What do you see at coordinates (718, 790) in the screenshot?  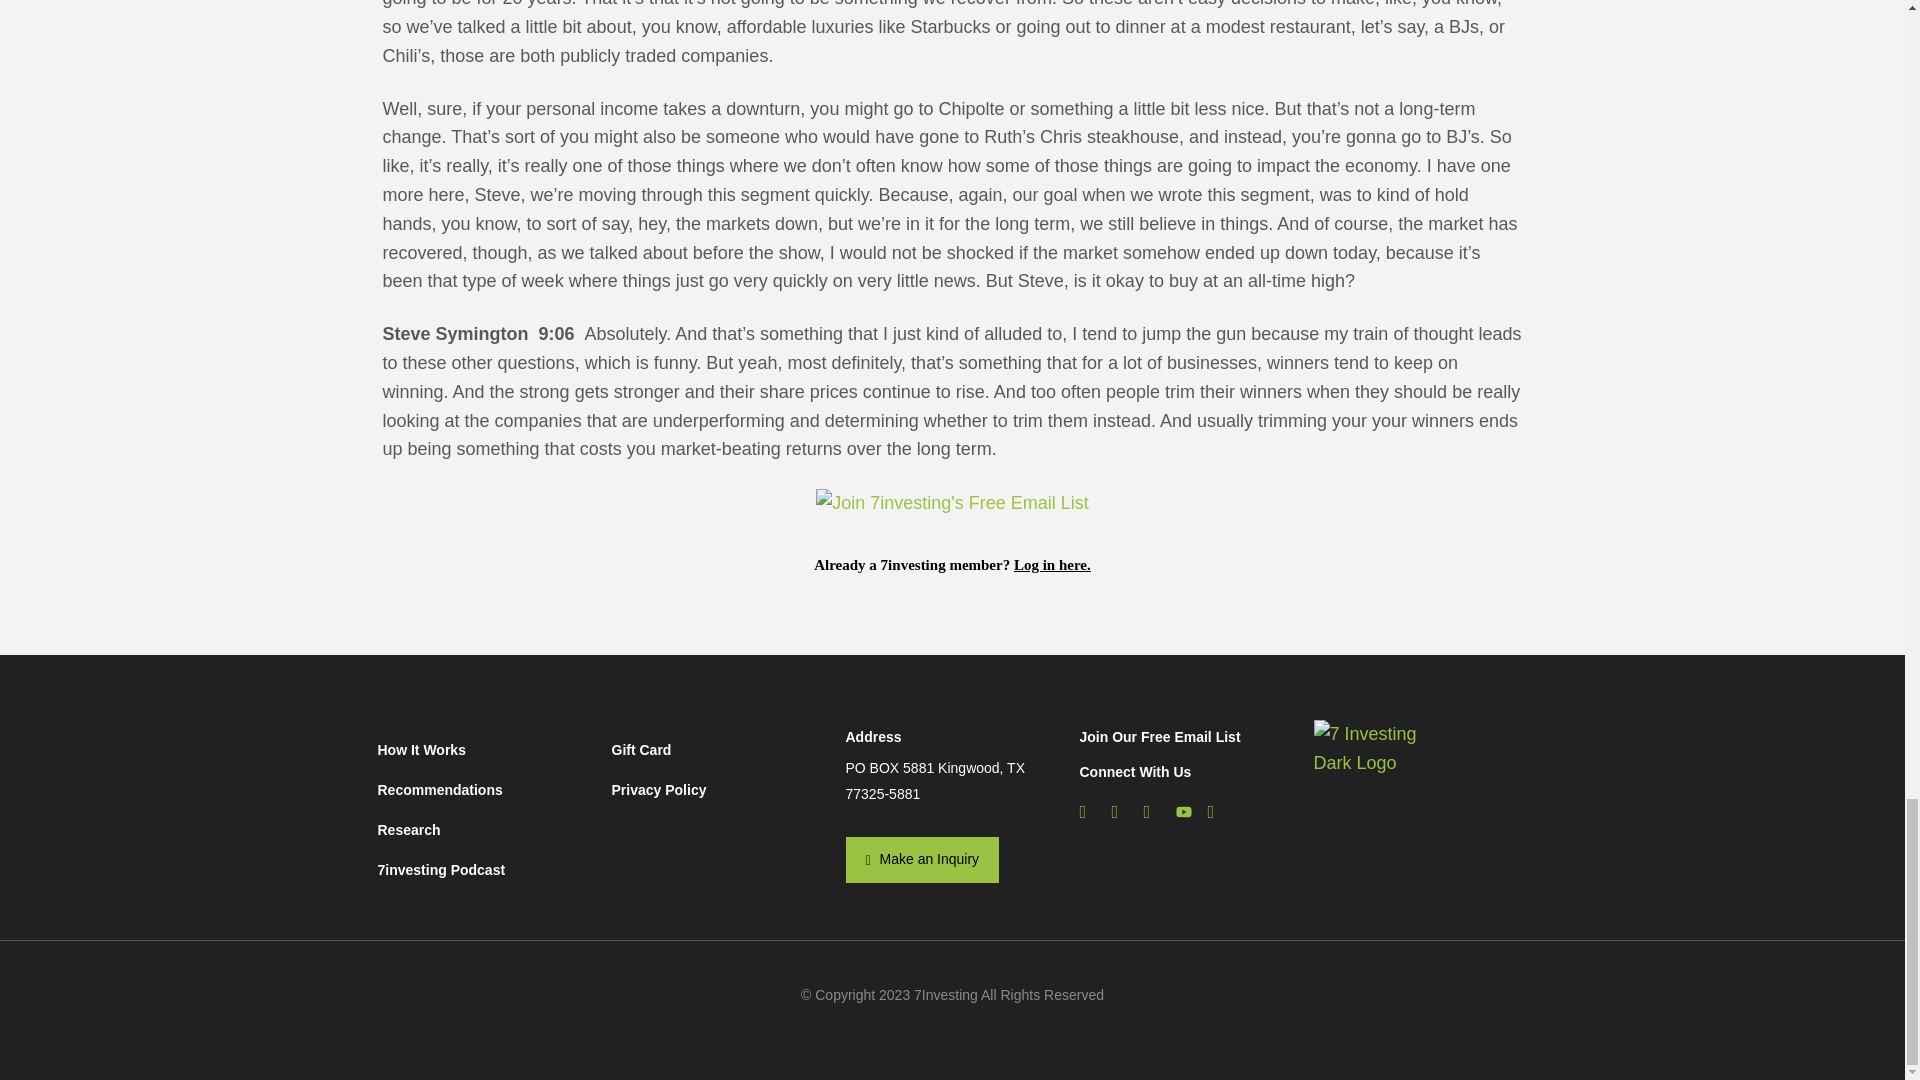 I see `Privacy Policy` at bounding box center [718, 790].